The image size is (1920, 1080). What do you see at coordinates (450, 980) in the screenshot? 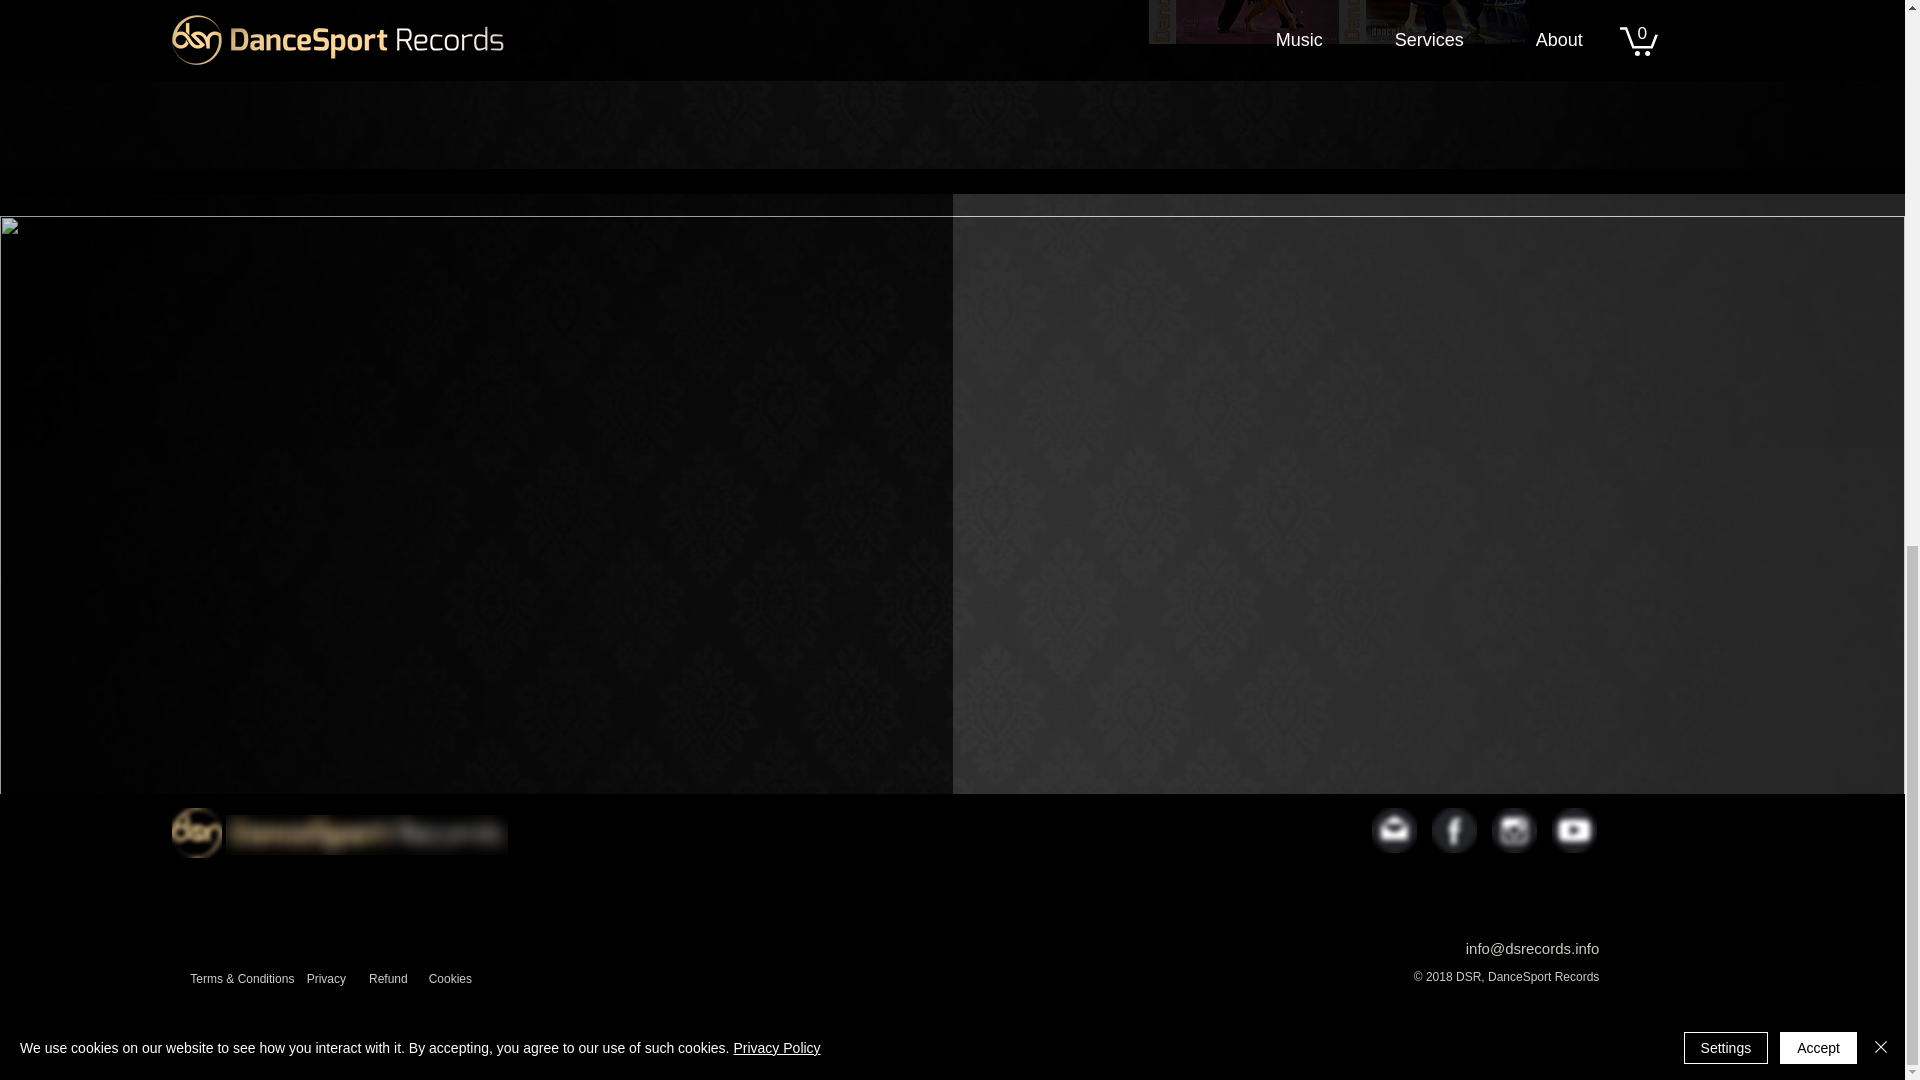
I see `Cookies` at bounding box center [450, 980].